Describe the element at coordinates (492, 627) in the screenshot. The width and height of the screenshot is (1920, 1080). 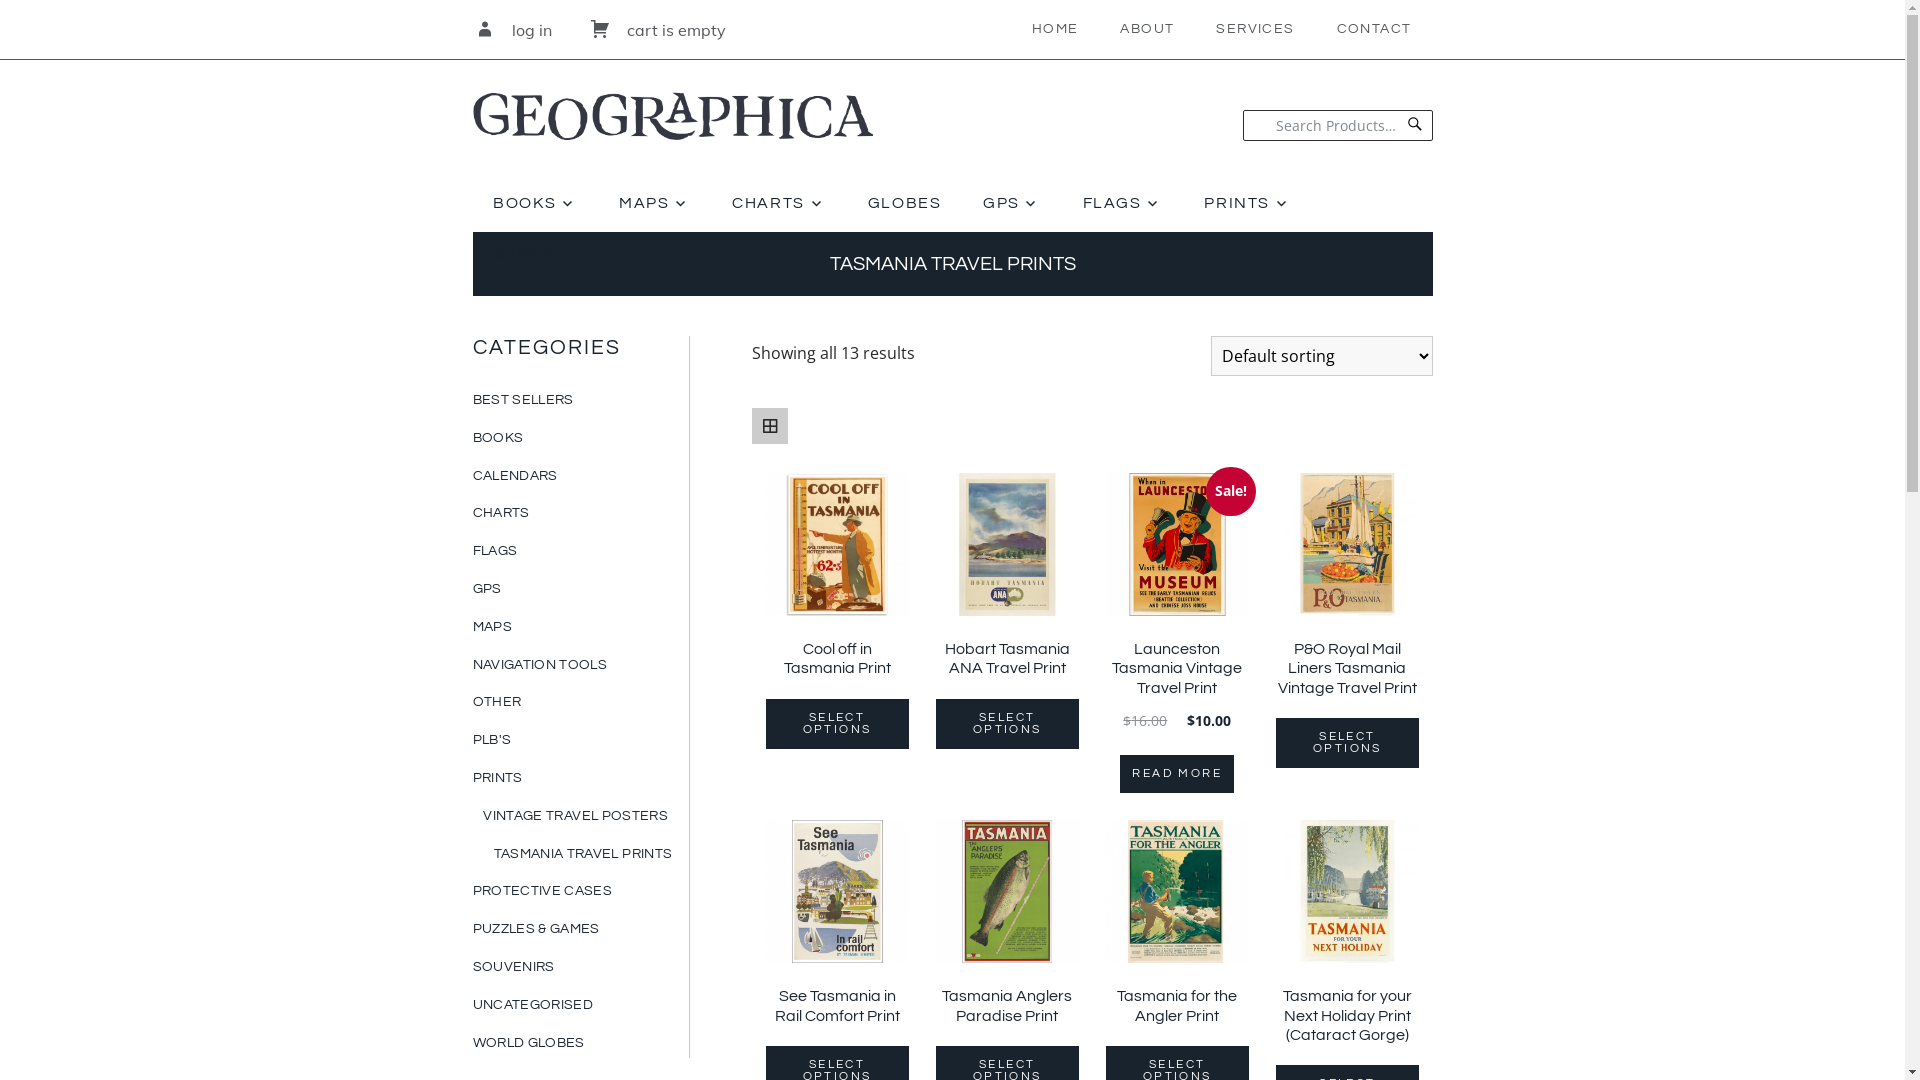
I see `MAPS` at that location.